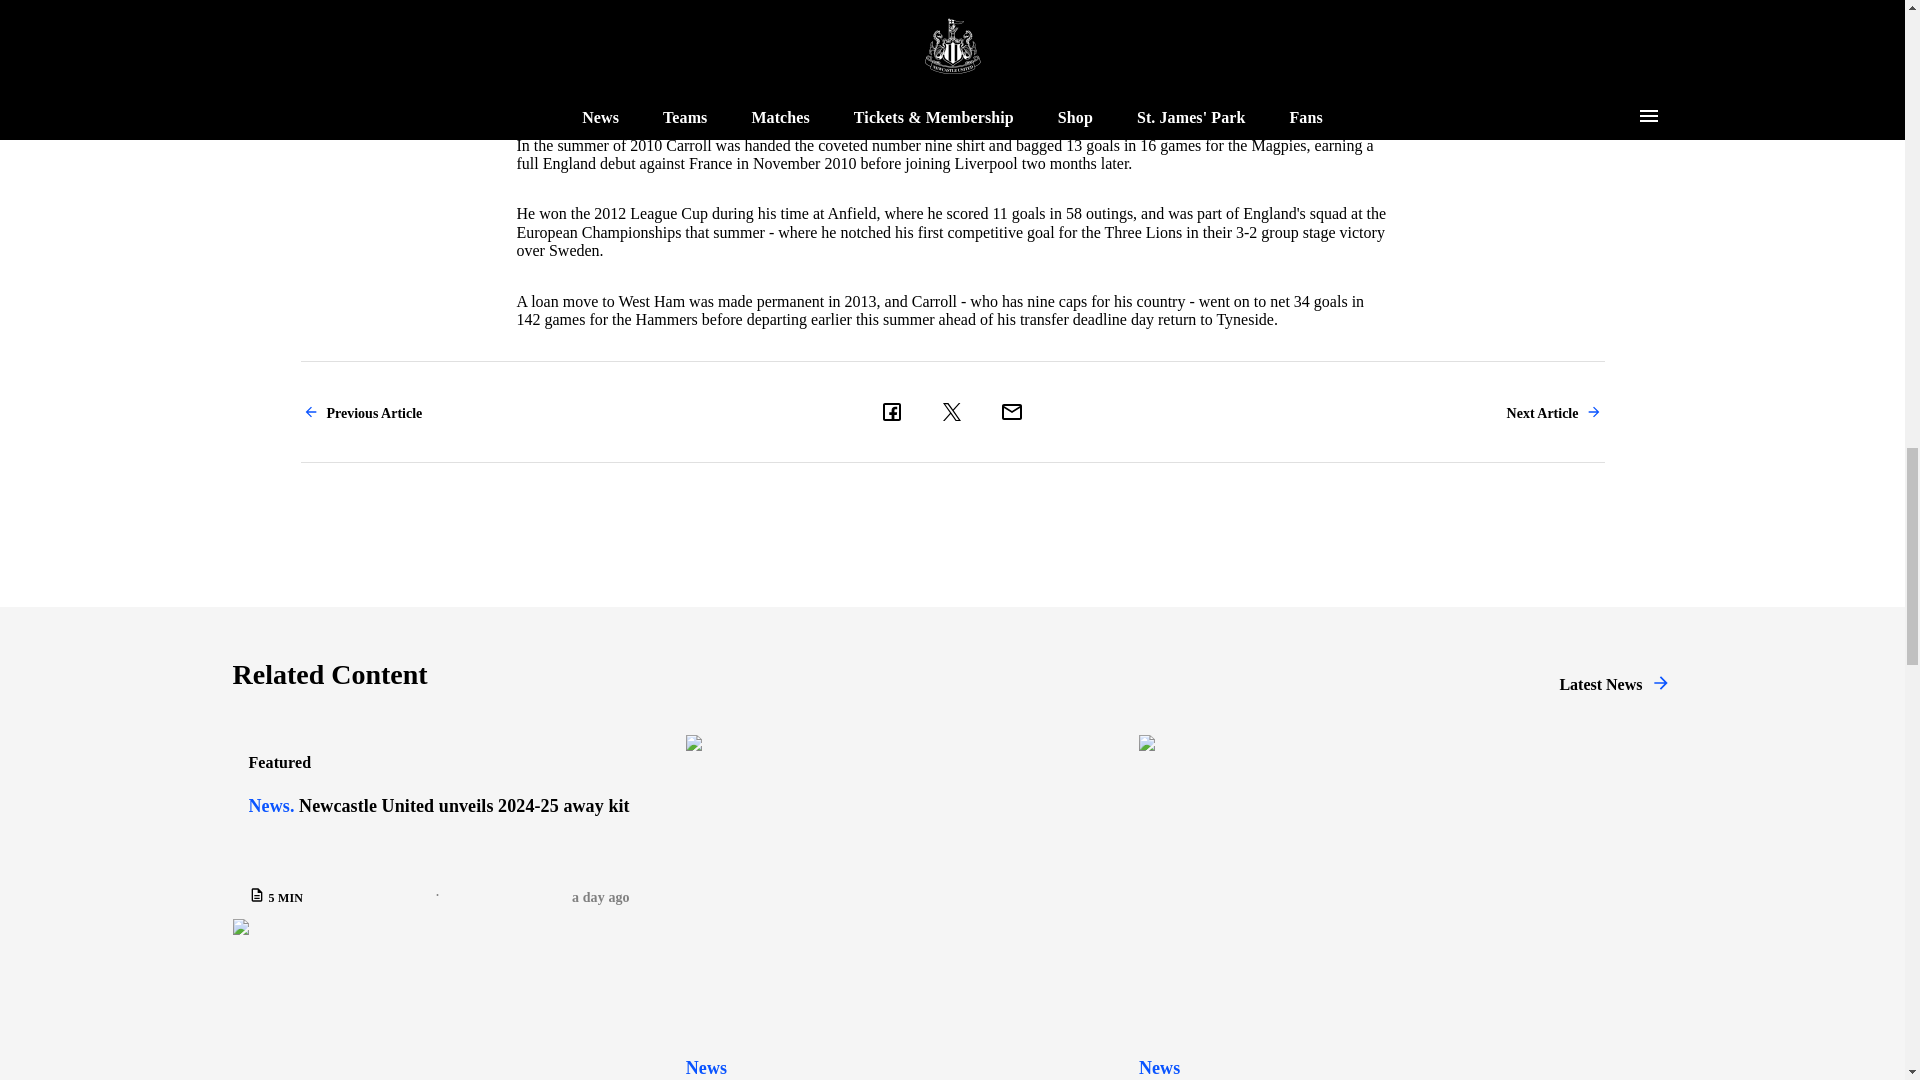  What do you see at coordinates (1344, 908) in the screenshot?
I see `Metro to run full service on Saturday` at bounding box center [1344, 908].